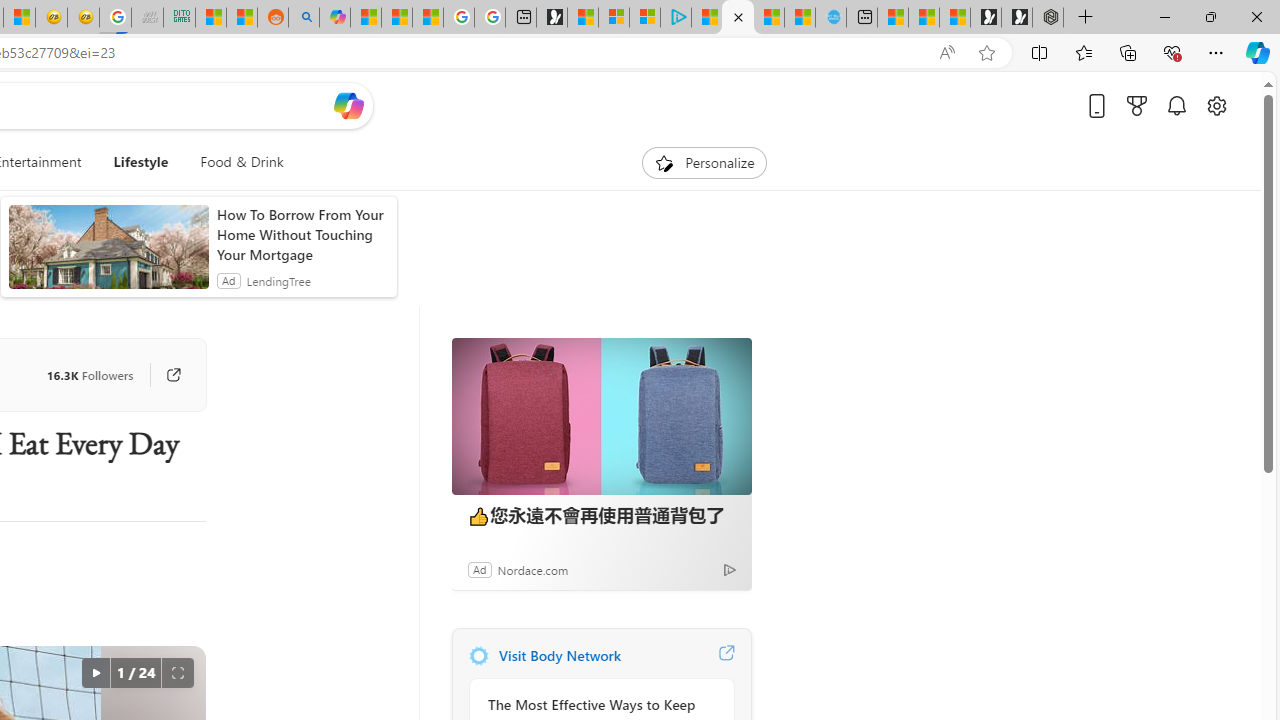 This screenshot has height=720, width=1280. Describe the element at coordinates (532, 569) in the screenshot. I see `Nordace.com` at that location.